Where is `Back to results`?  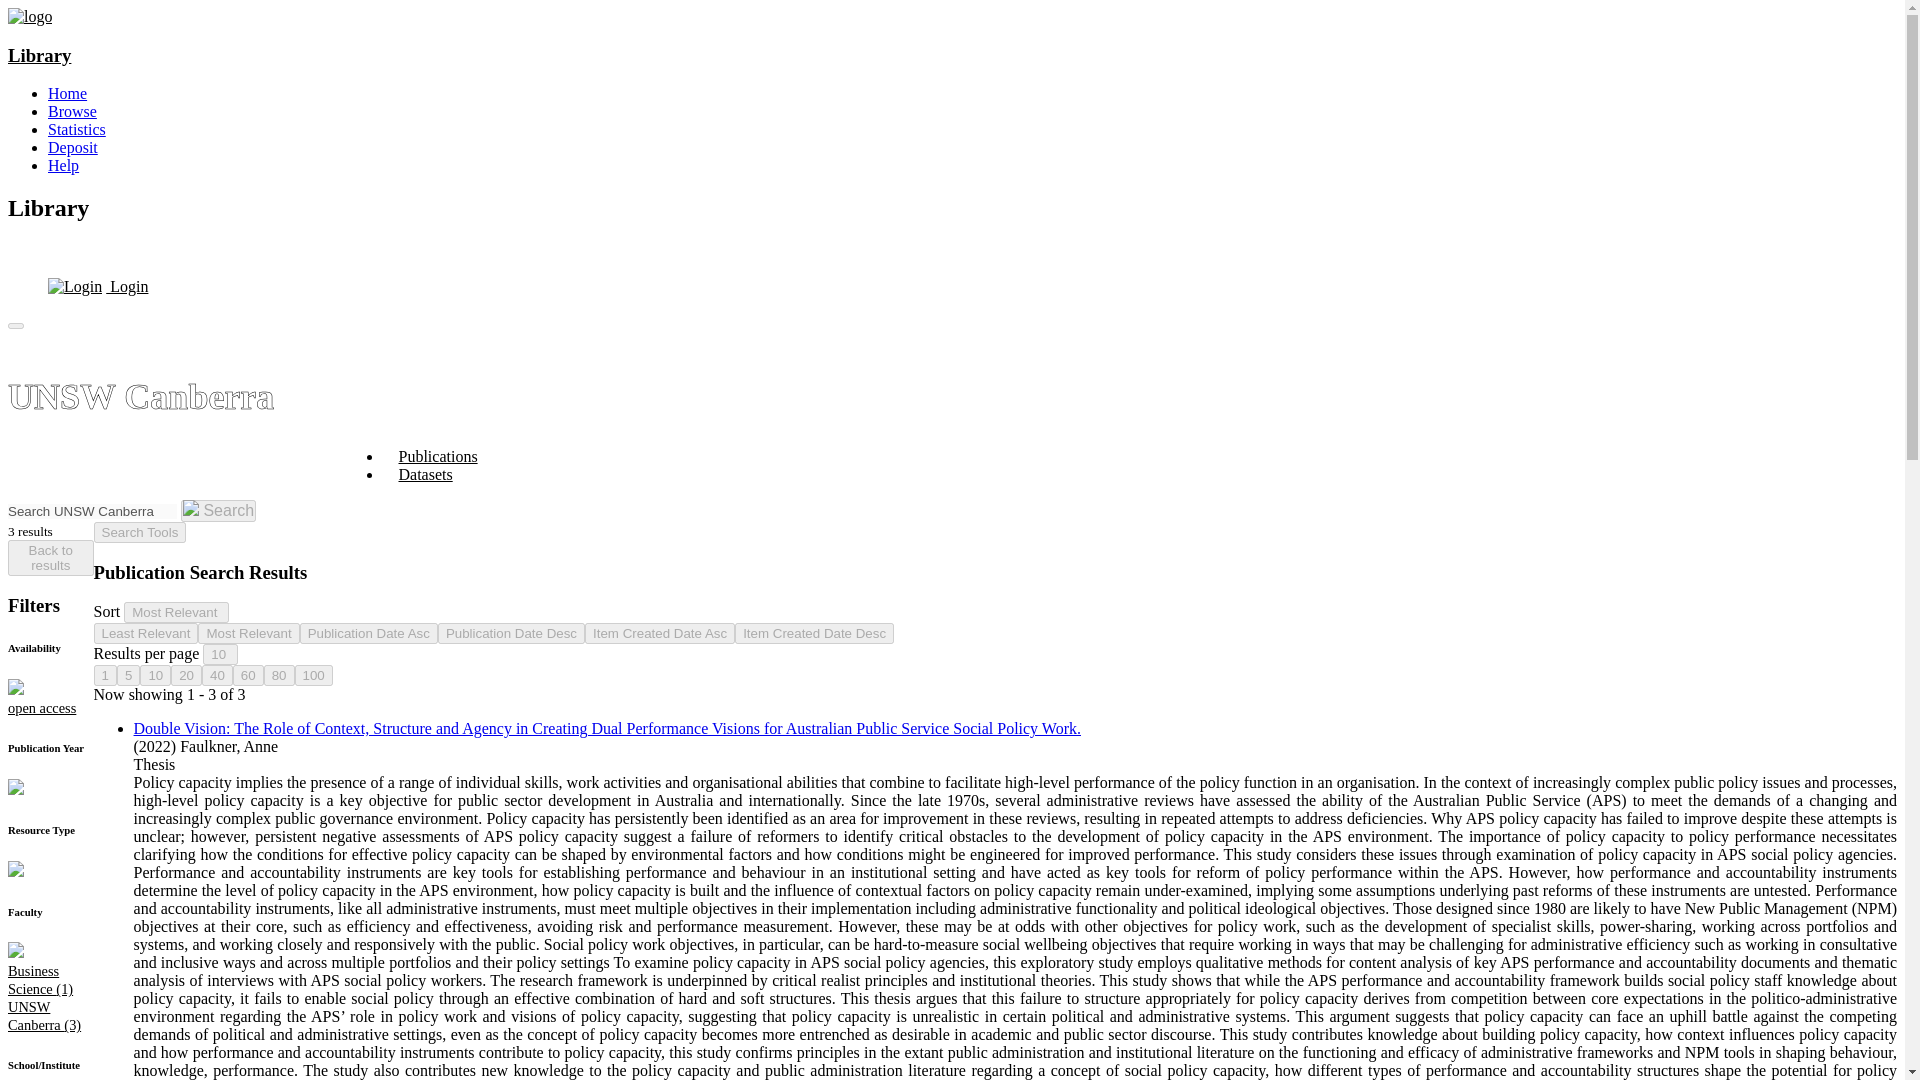 Back to results is located at coordinates (50, 558).